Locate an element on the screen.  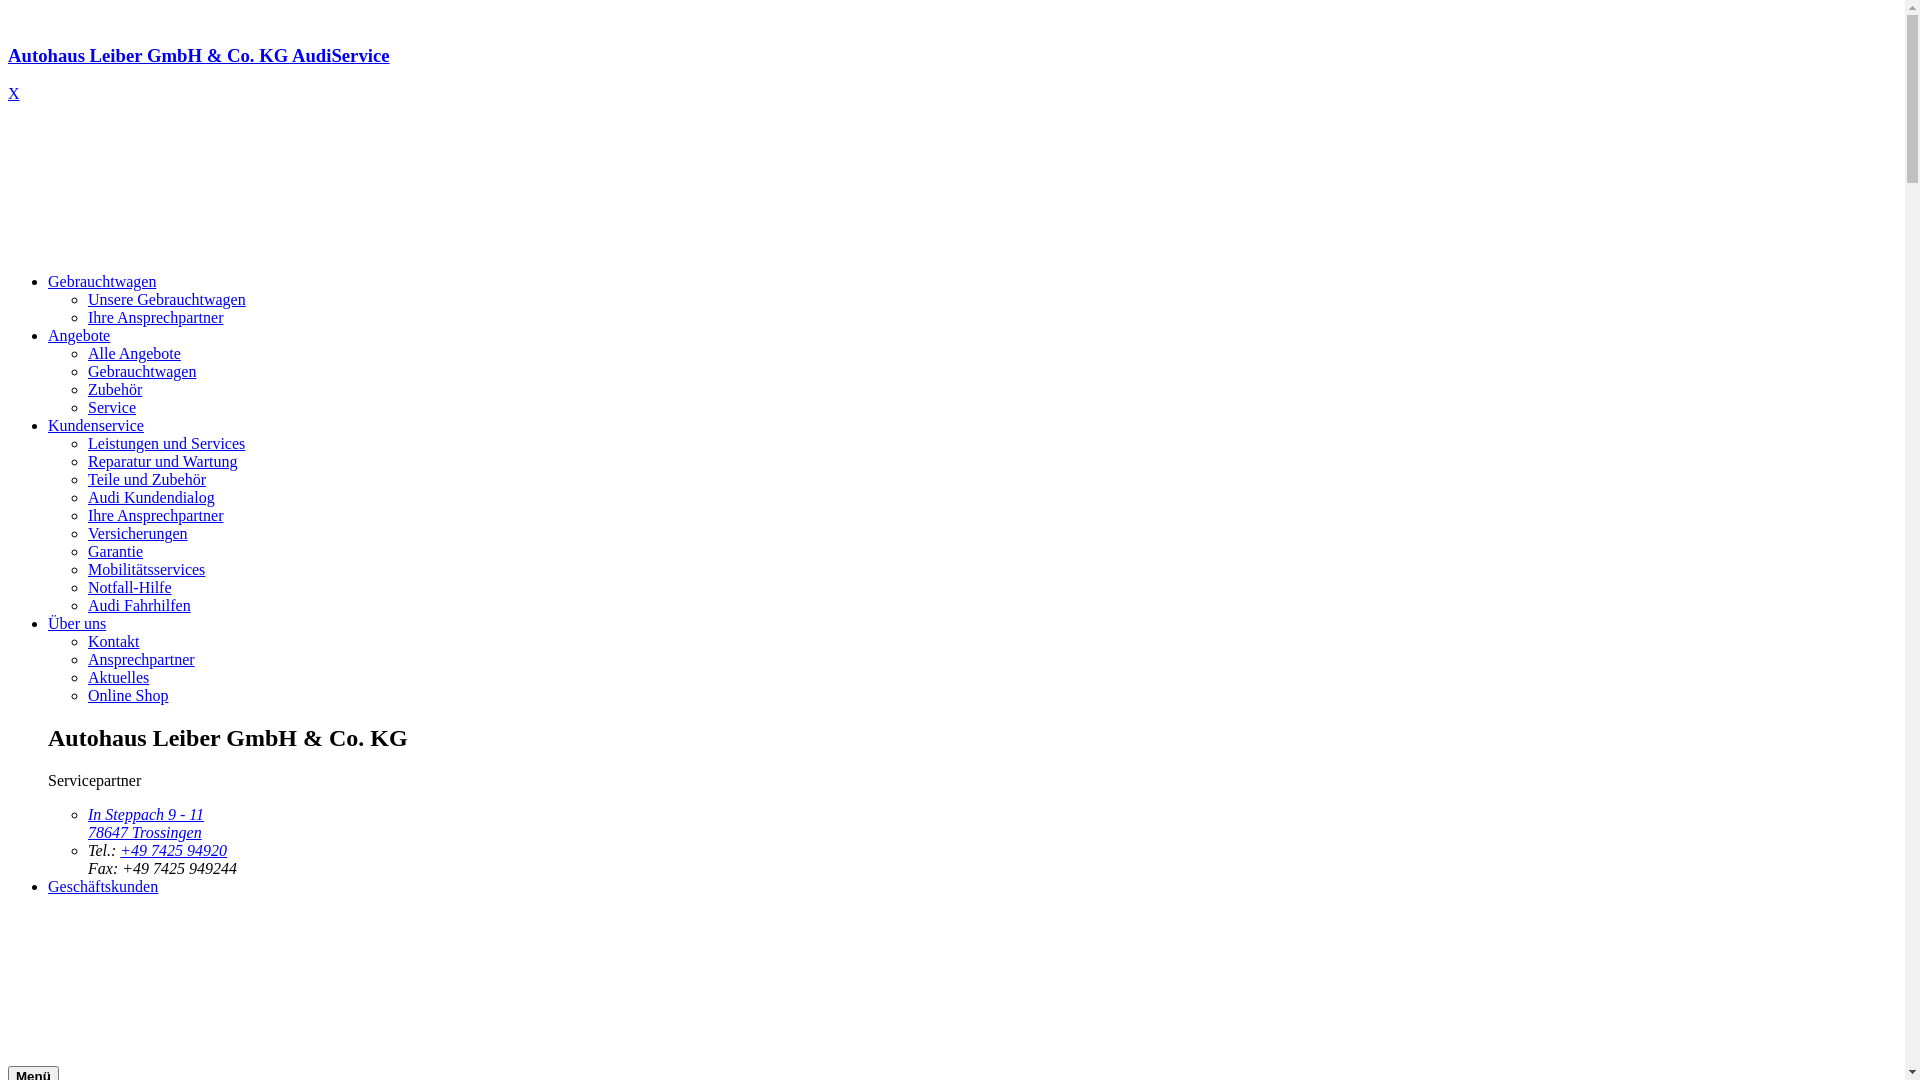
Alle Angebote is located at coordinates (134, 354).